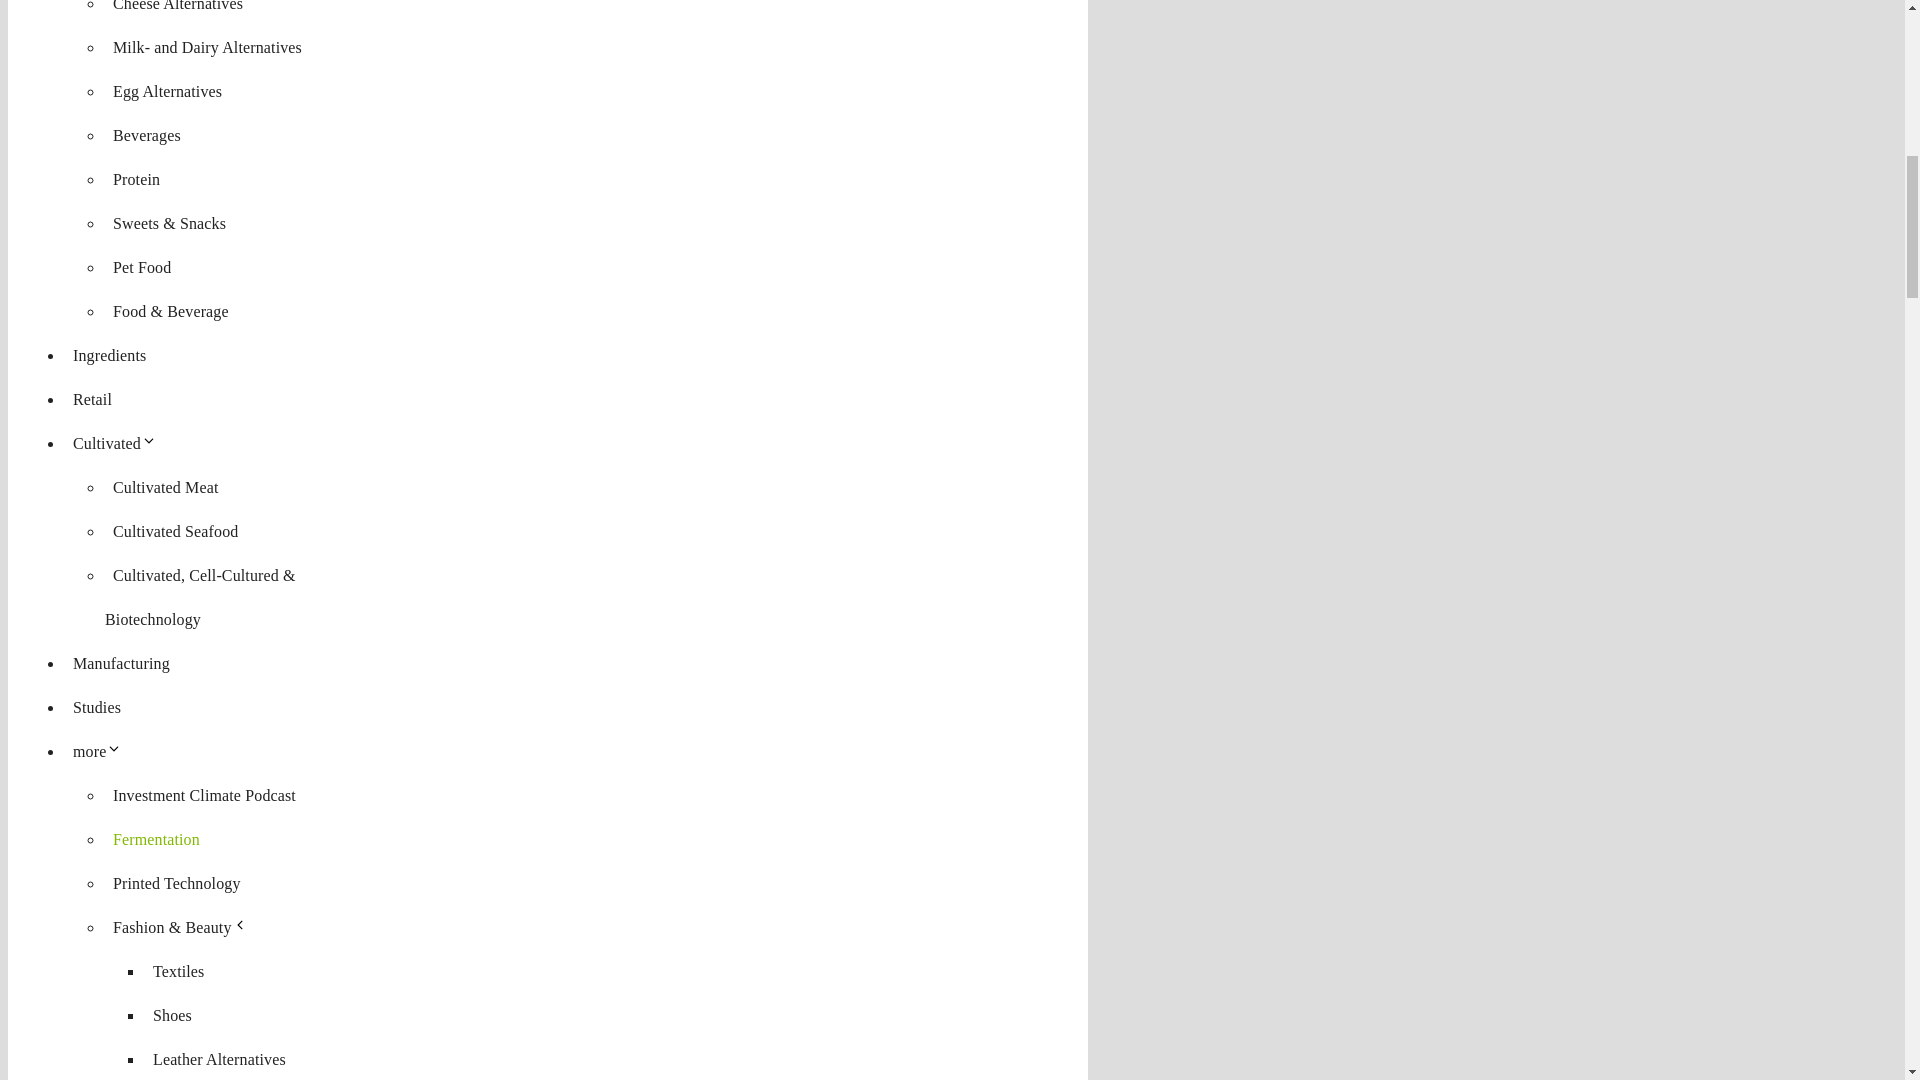  What do you see at coordinates (204, 795) in the screenshot?
I see `Investment Climate Podcast` at bounding box center [204, 795].